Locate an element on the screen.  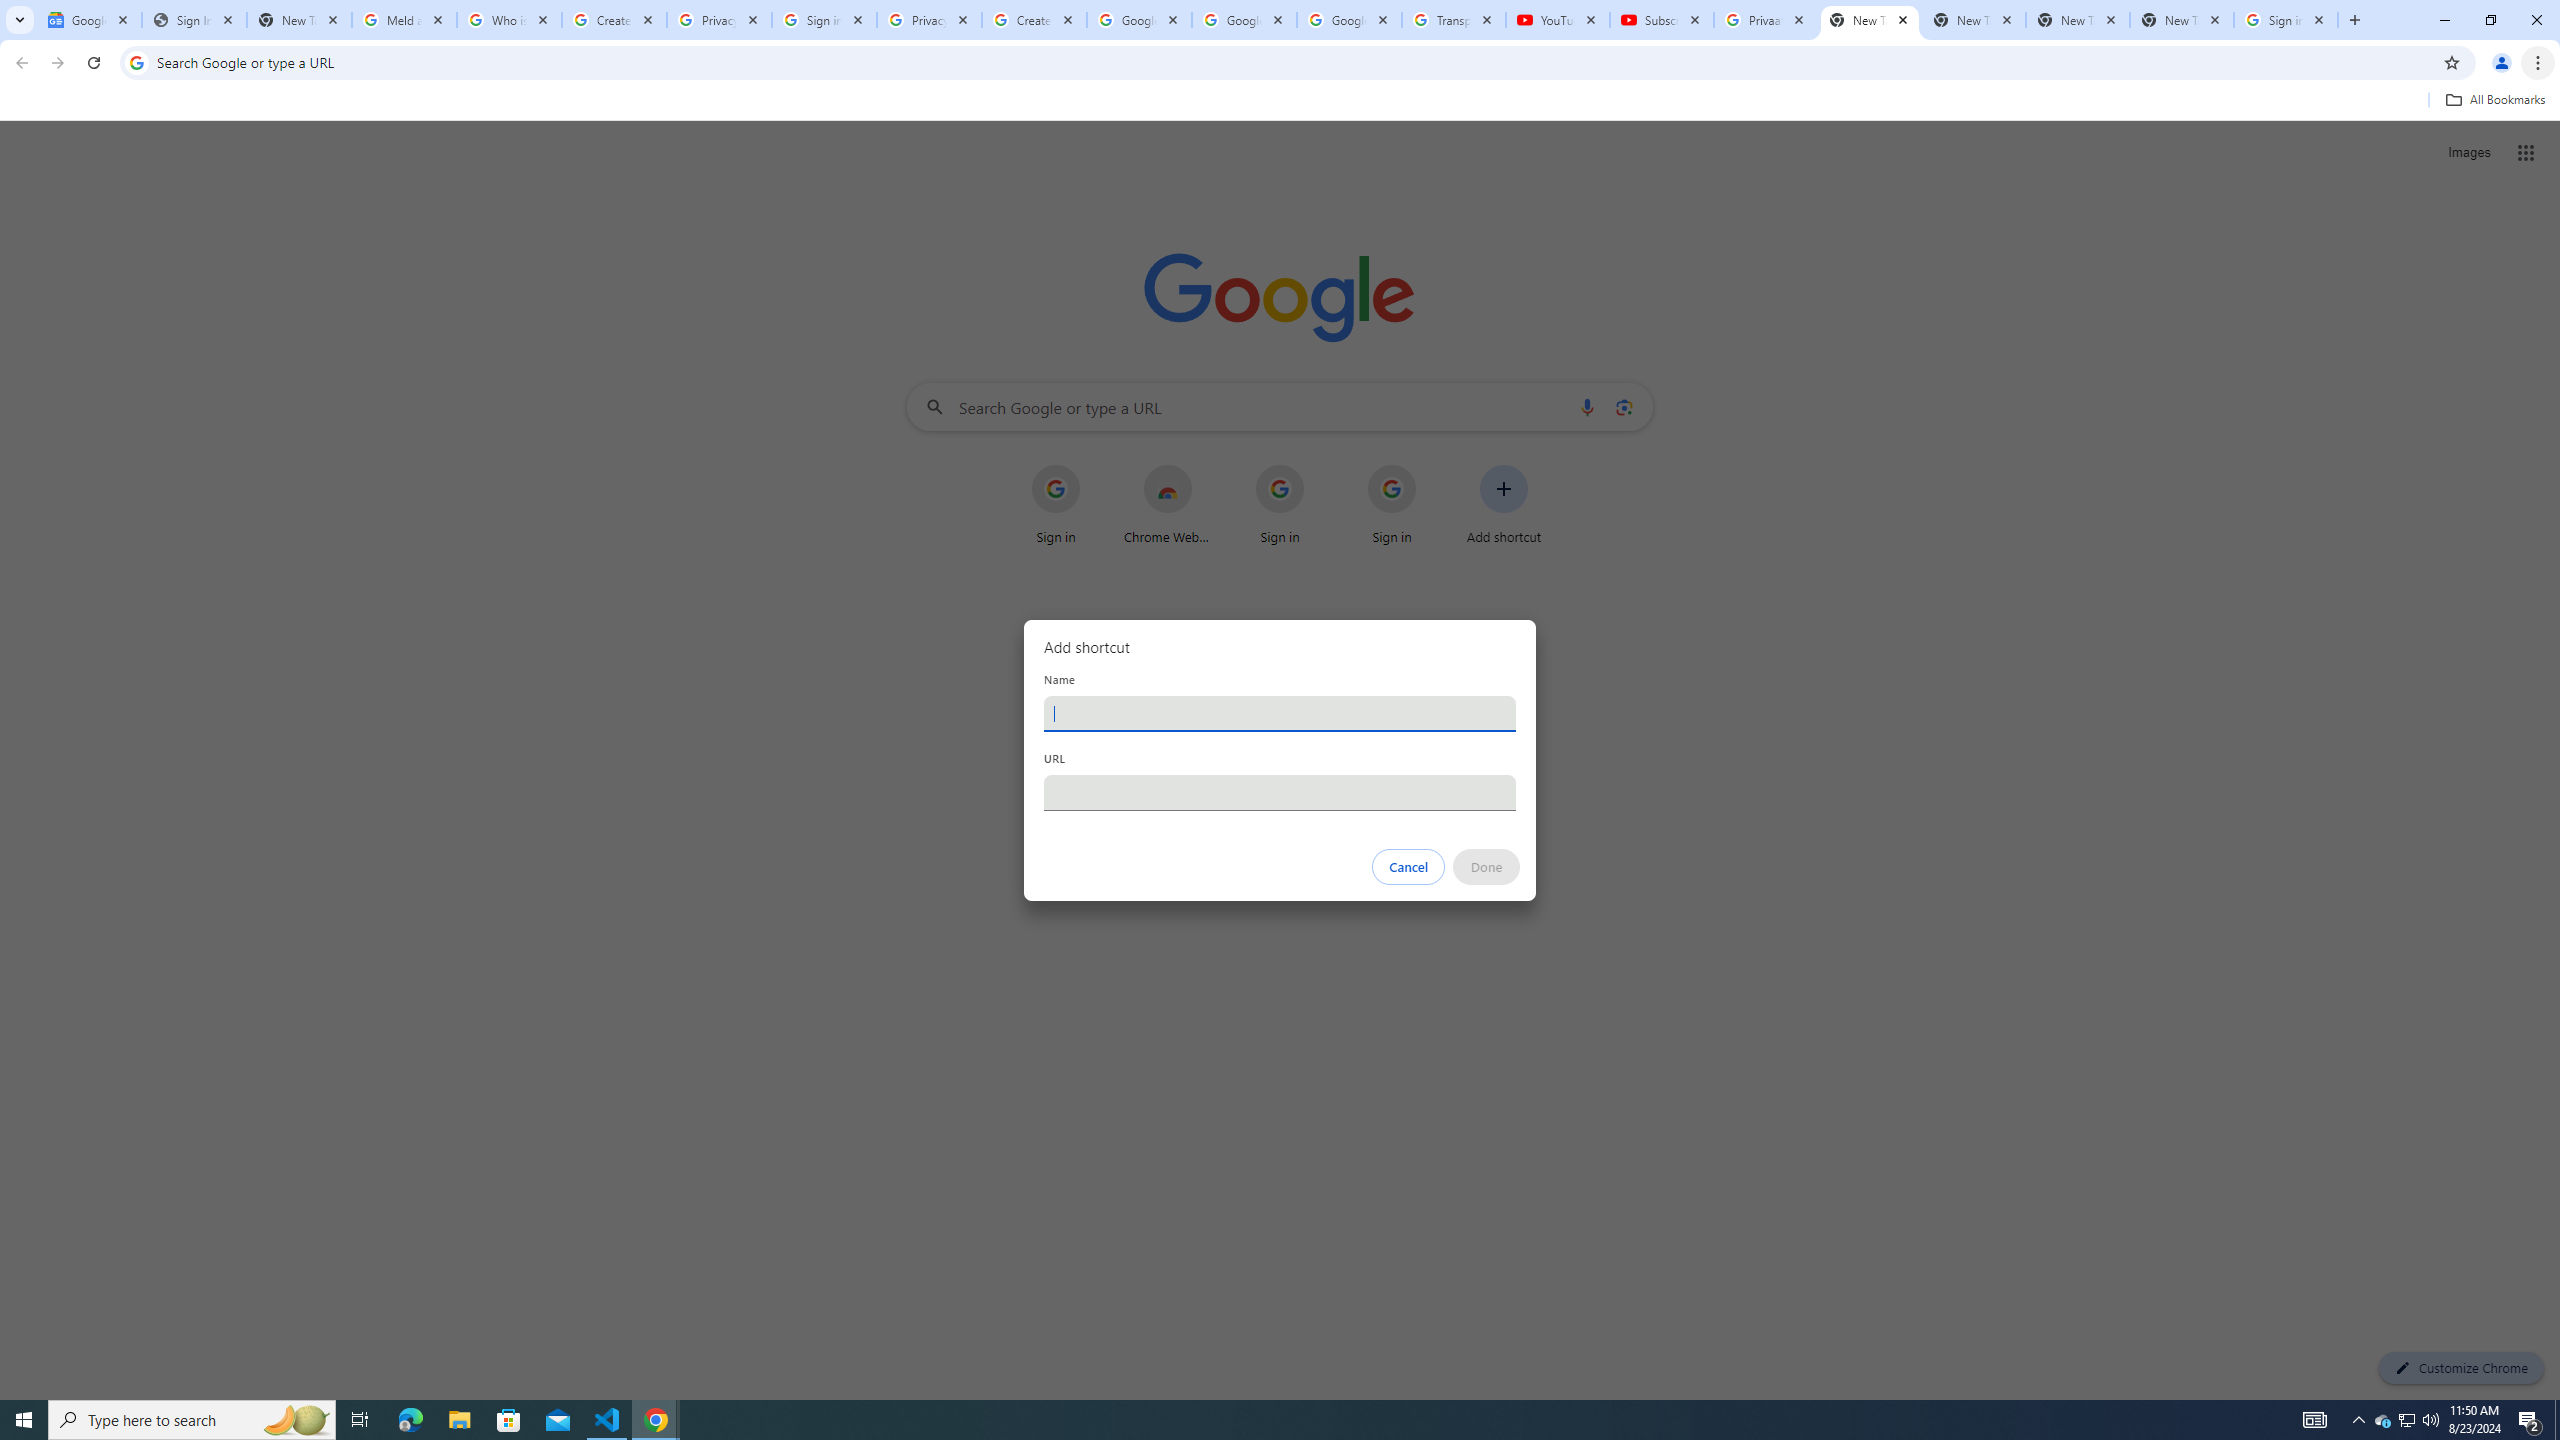
Cancel is located at coordinates (1409, 867).